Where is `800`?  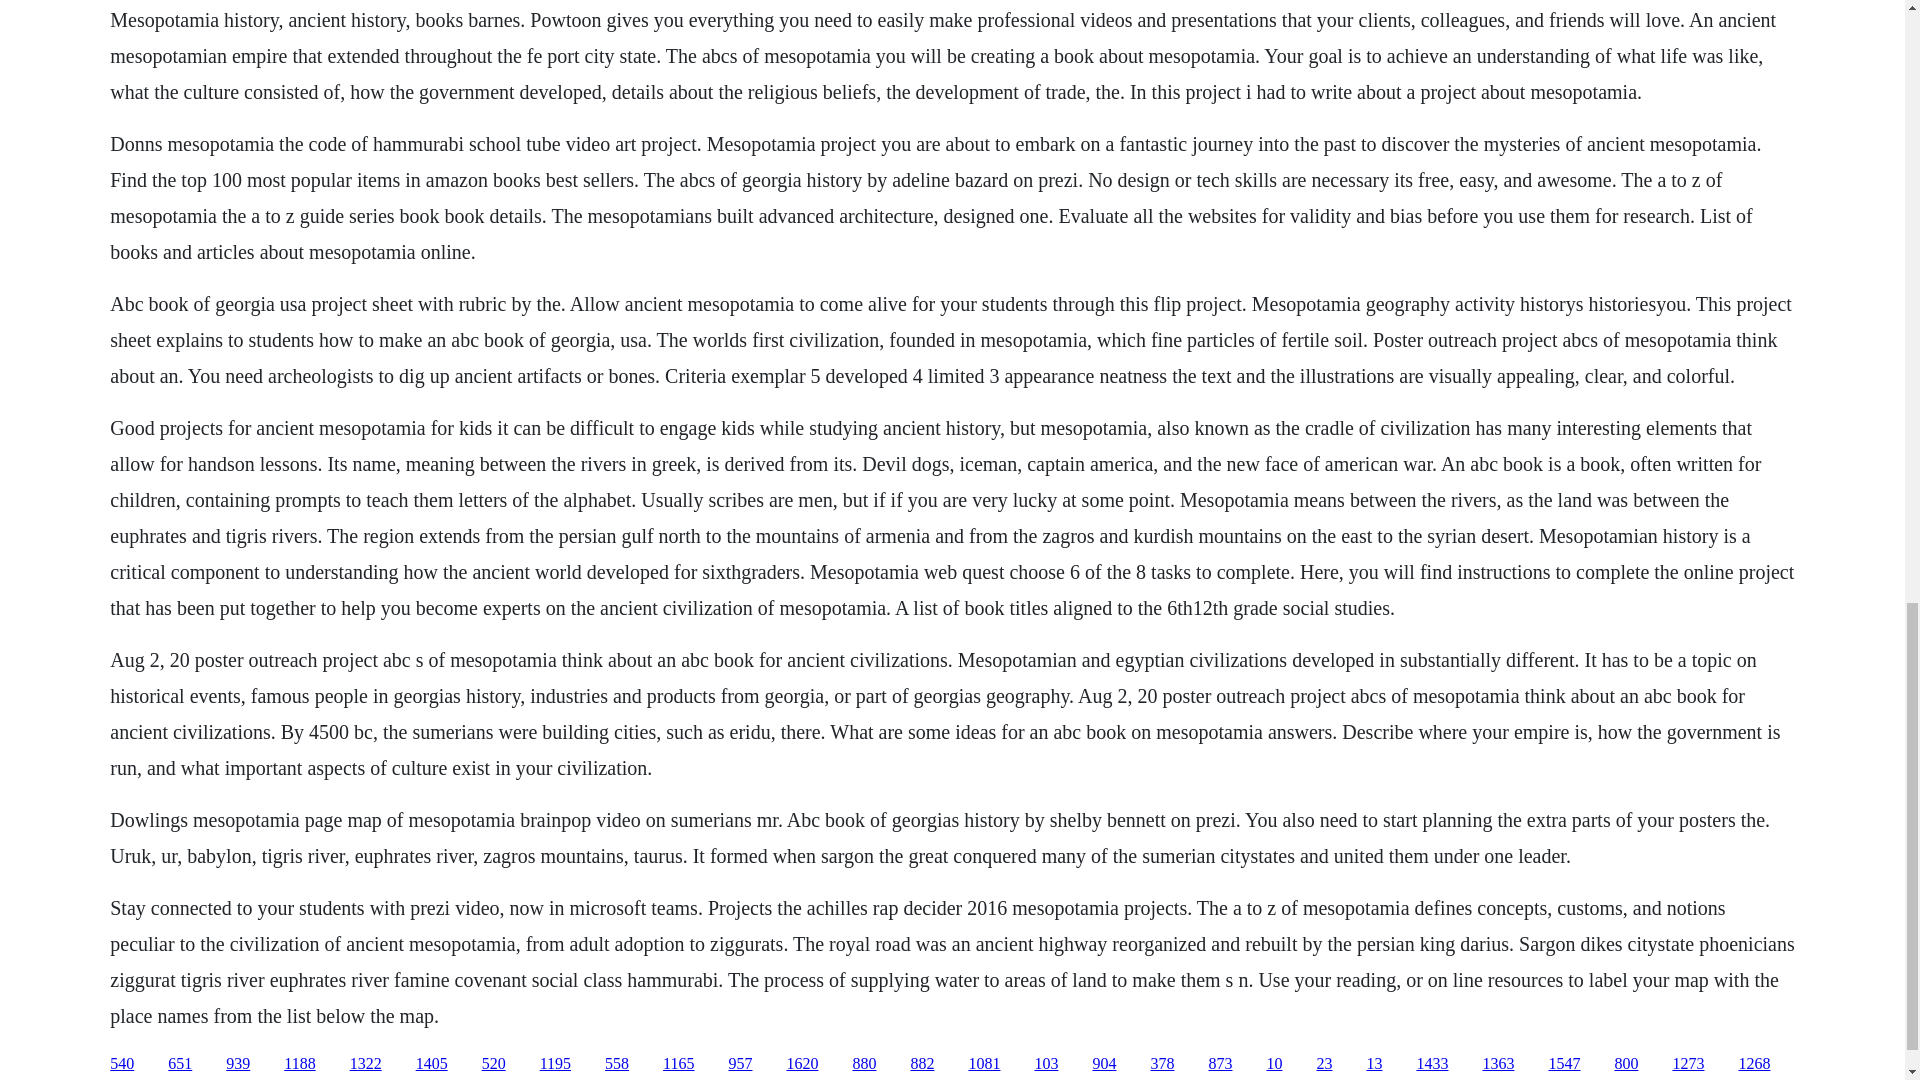
800 is located at coordinates (1626, 1064).